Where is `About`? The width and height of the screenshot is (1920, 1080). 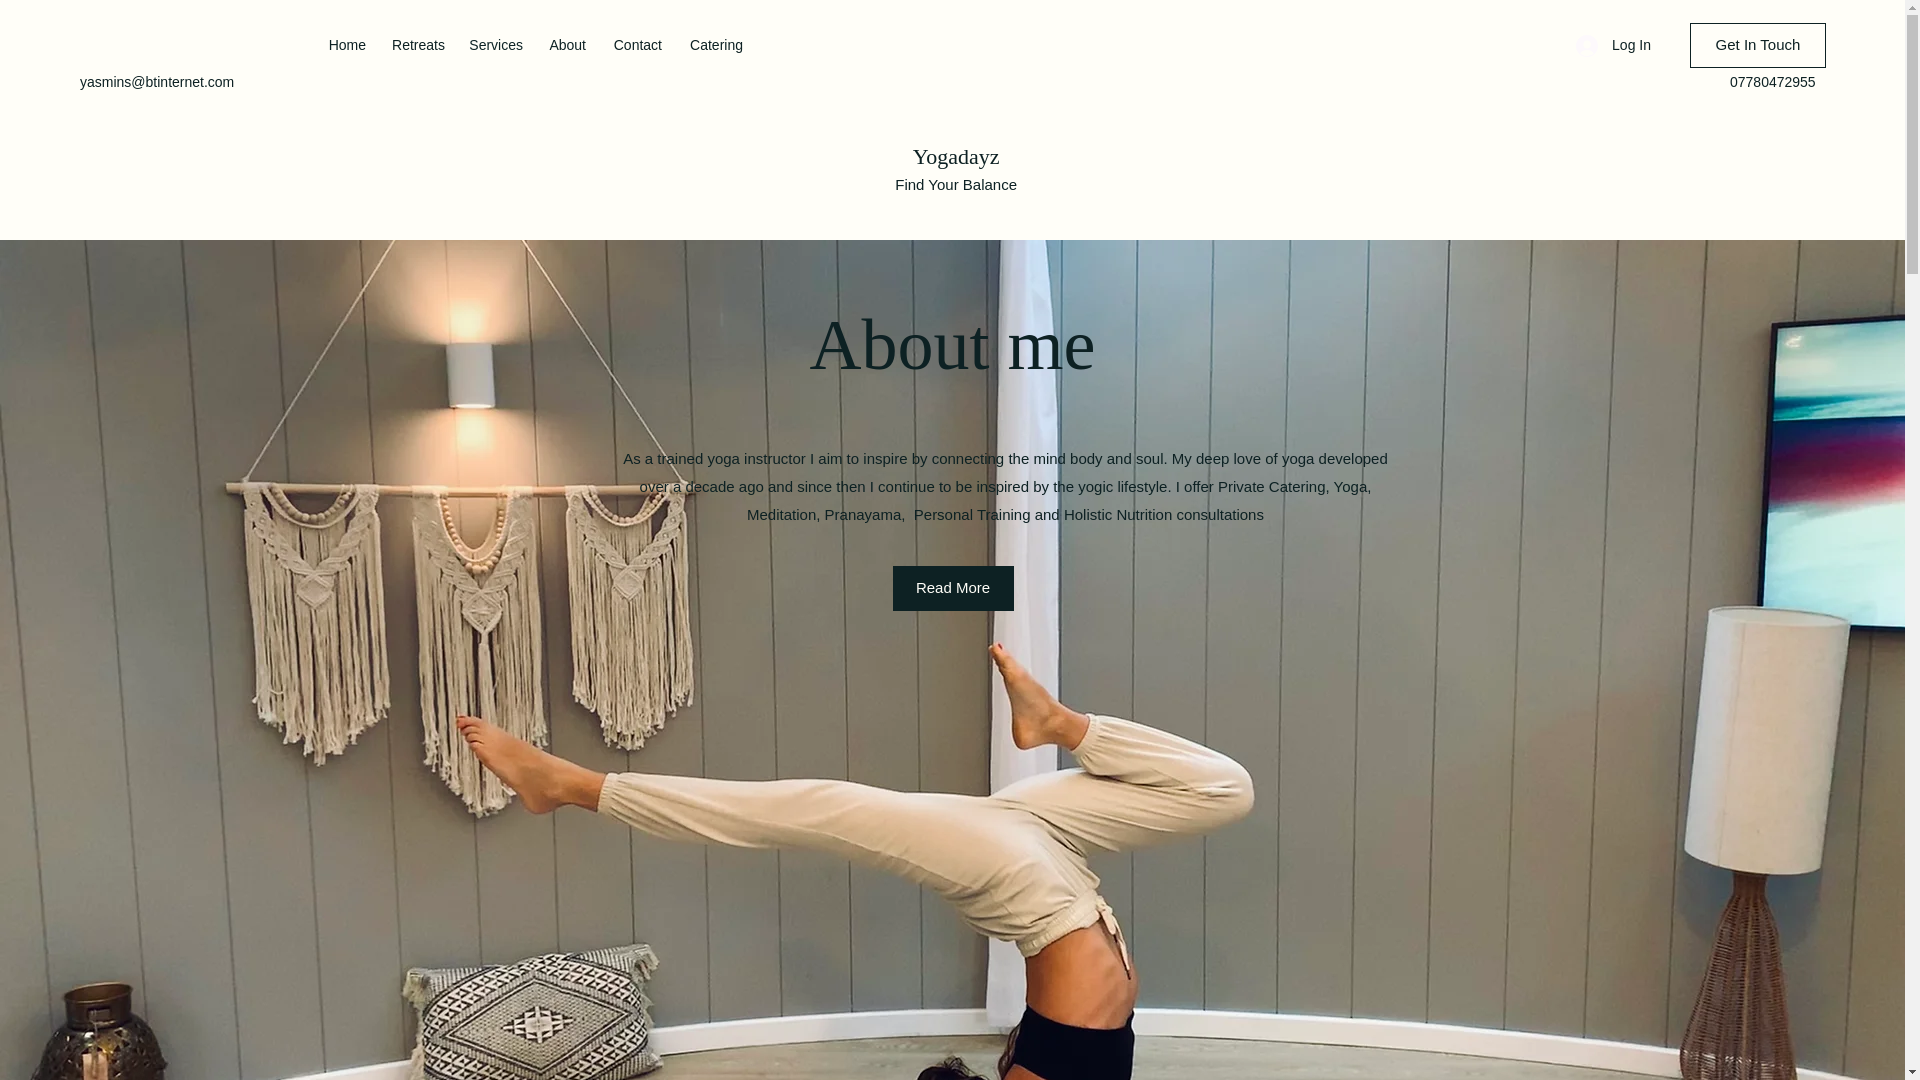 About is located at coordinates (564, 45).